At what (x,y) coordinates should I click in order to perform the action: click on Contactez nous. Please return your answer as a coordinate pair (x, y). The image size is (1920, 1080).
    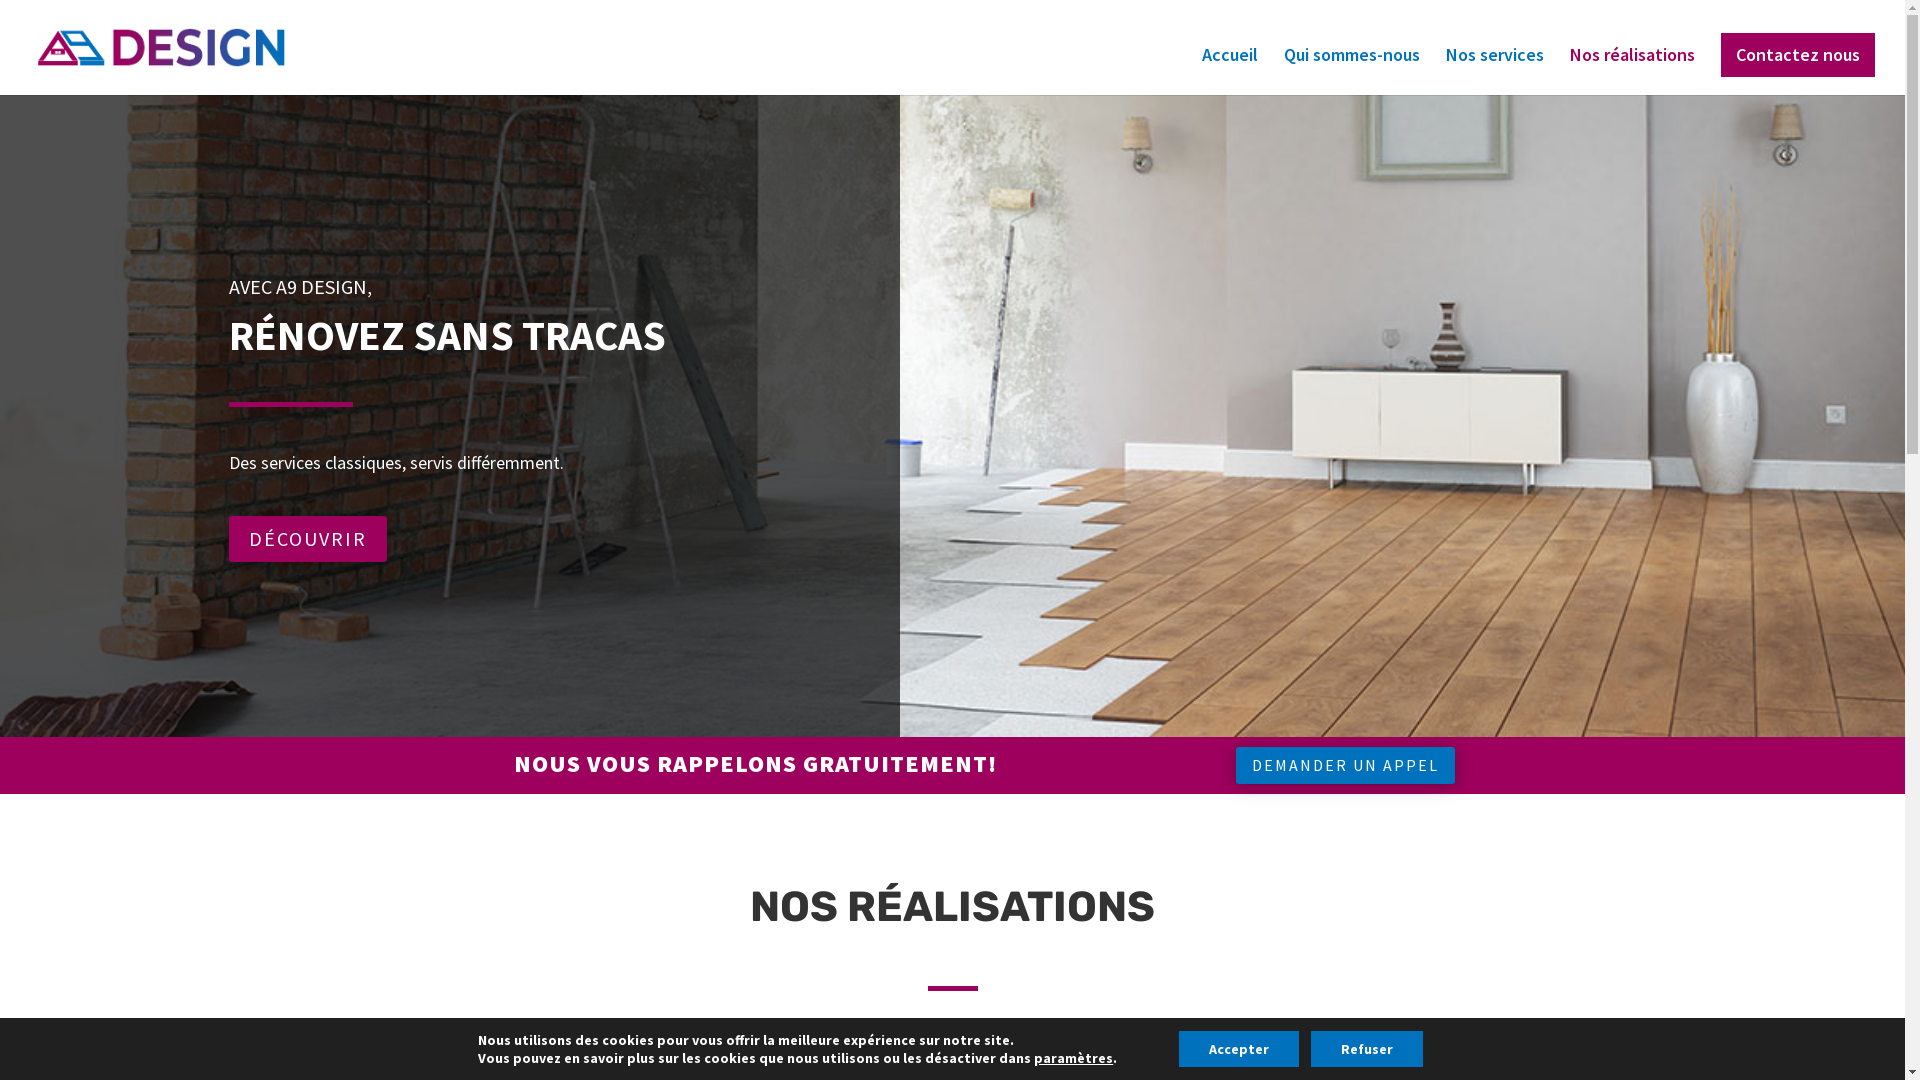
    Looking at the image, I should click on (1798, 55).